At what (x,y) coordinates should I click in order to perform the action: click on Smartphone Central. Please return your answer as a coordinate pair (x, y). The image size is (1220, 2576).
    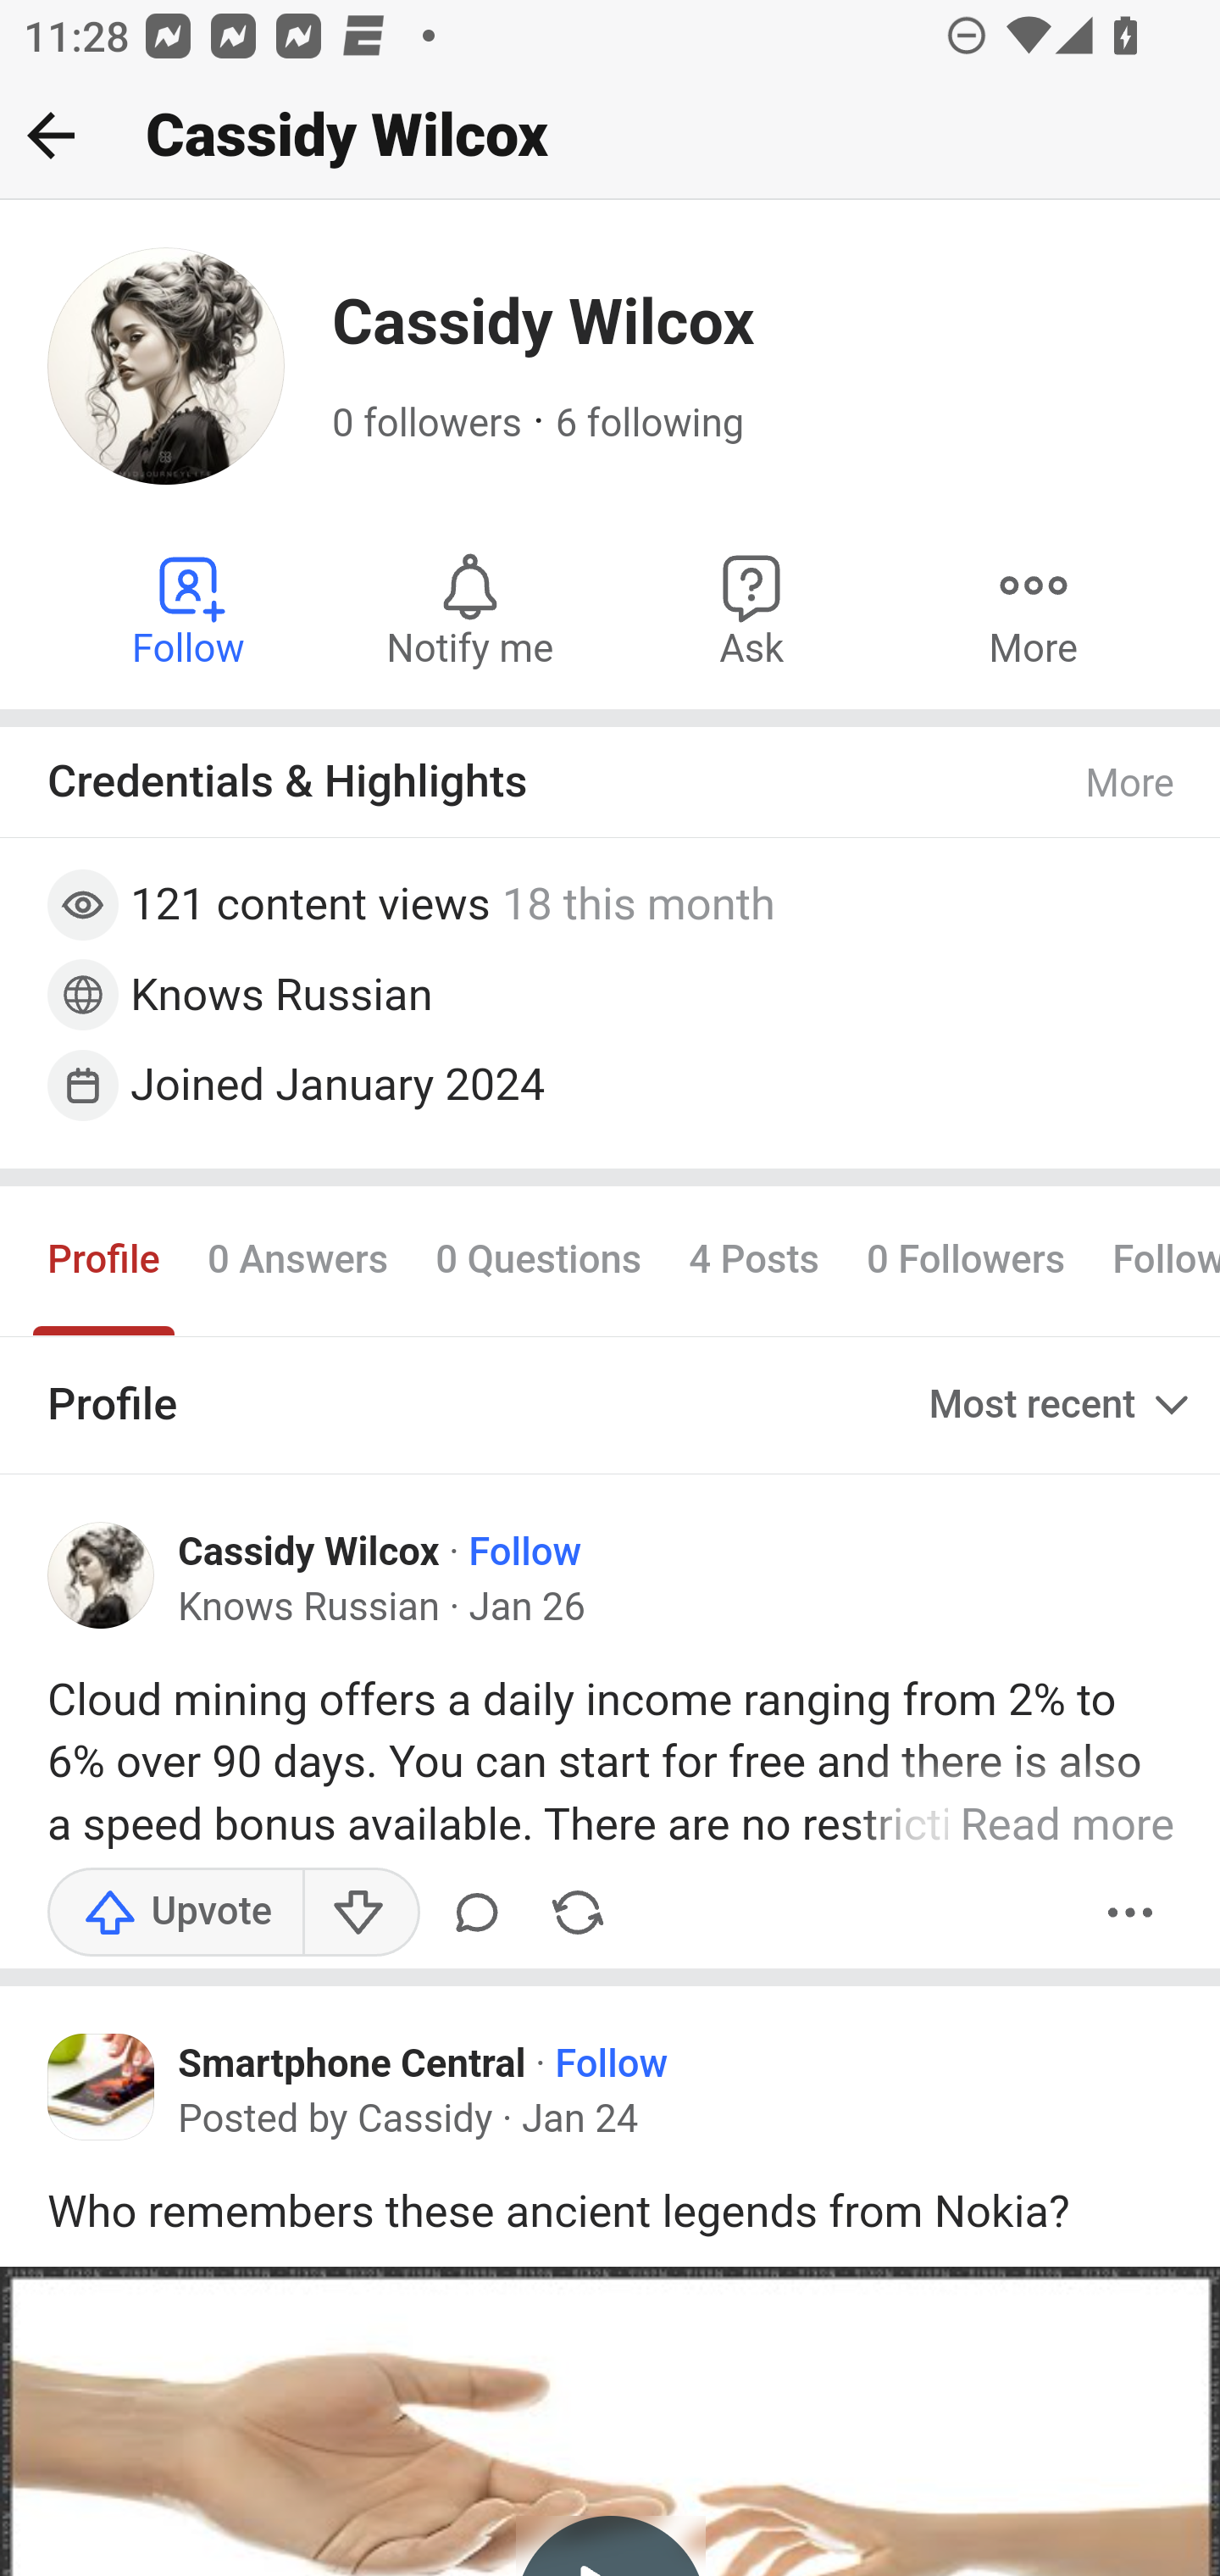
    Looking at the image, I should click on (352, 2062).